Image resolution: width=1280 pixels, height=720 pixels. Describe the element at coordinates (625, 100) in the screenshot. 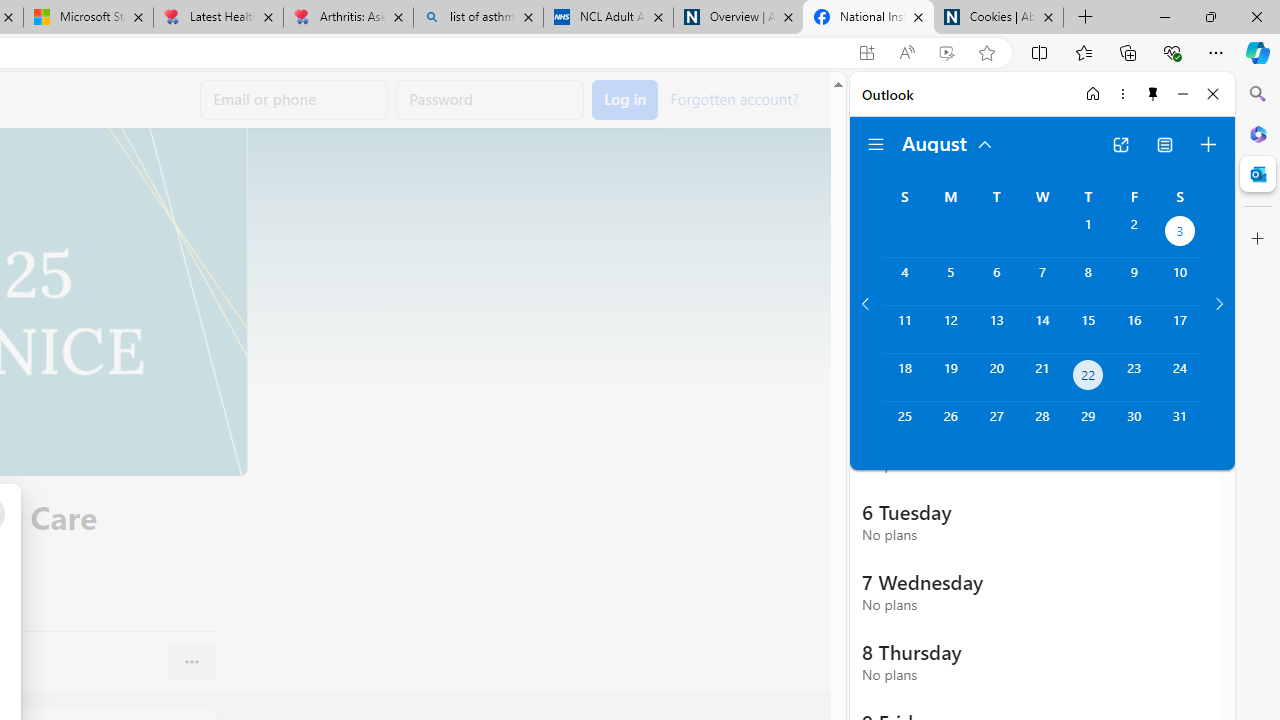

I see `Accessible login button` at that location.